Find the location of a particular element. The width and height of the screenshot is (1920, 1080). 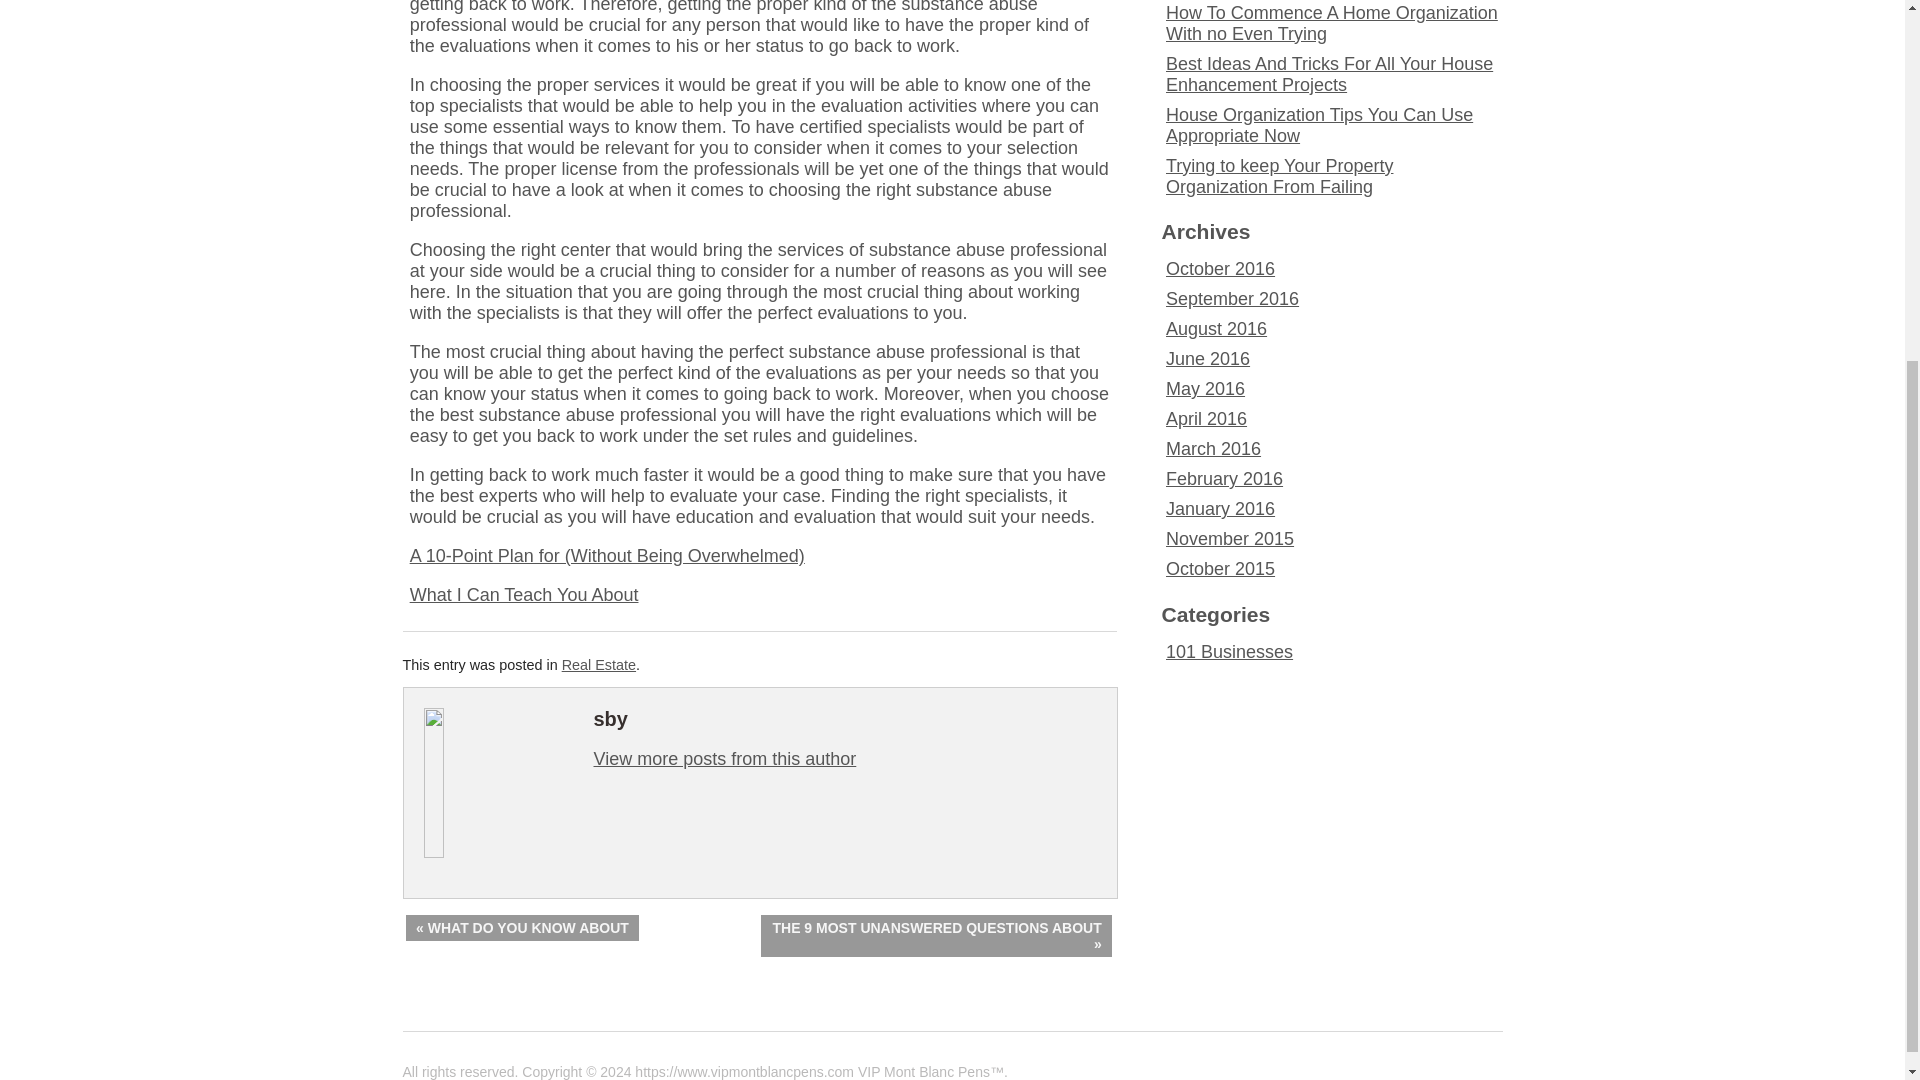

What I Can Teach You About is located at coordinates (524, 594).